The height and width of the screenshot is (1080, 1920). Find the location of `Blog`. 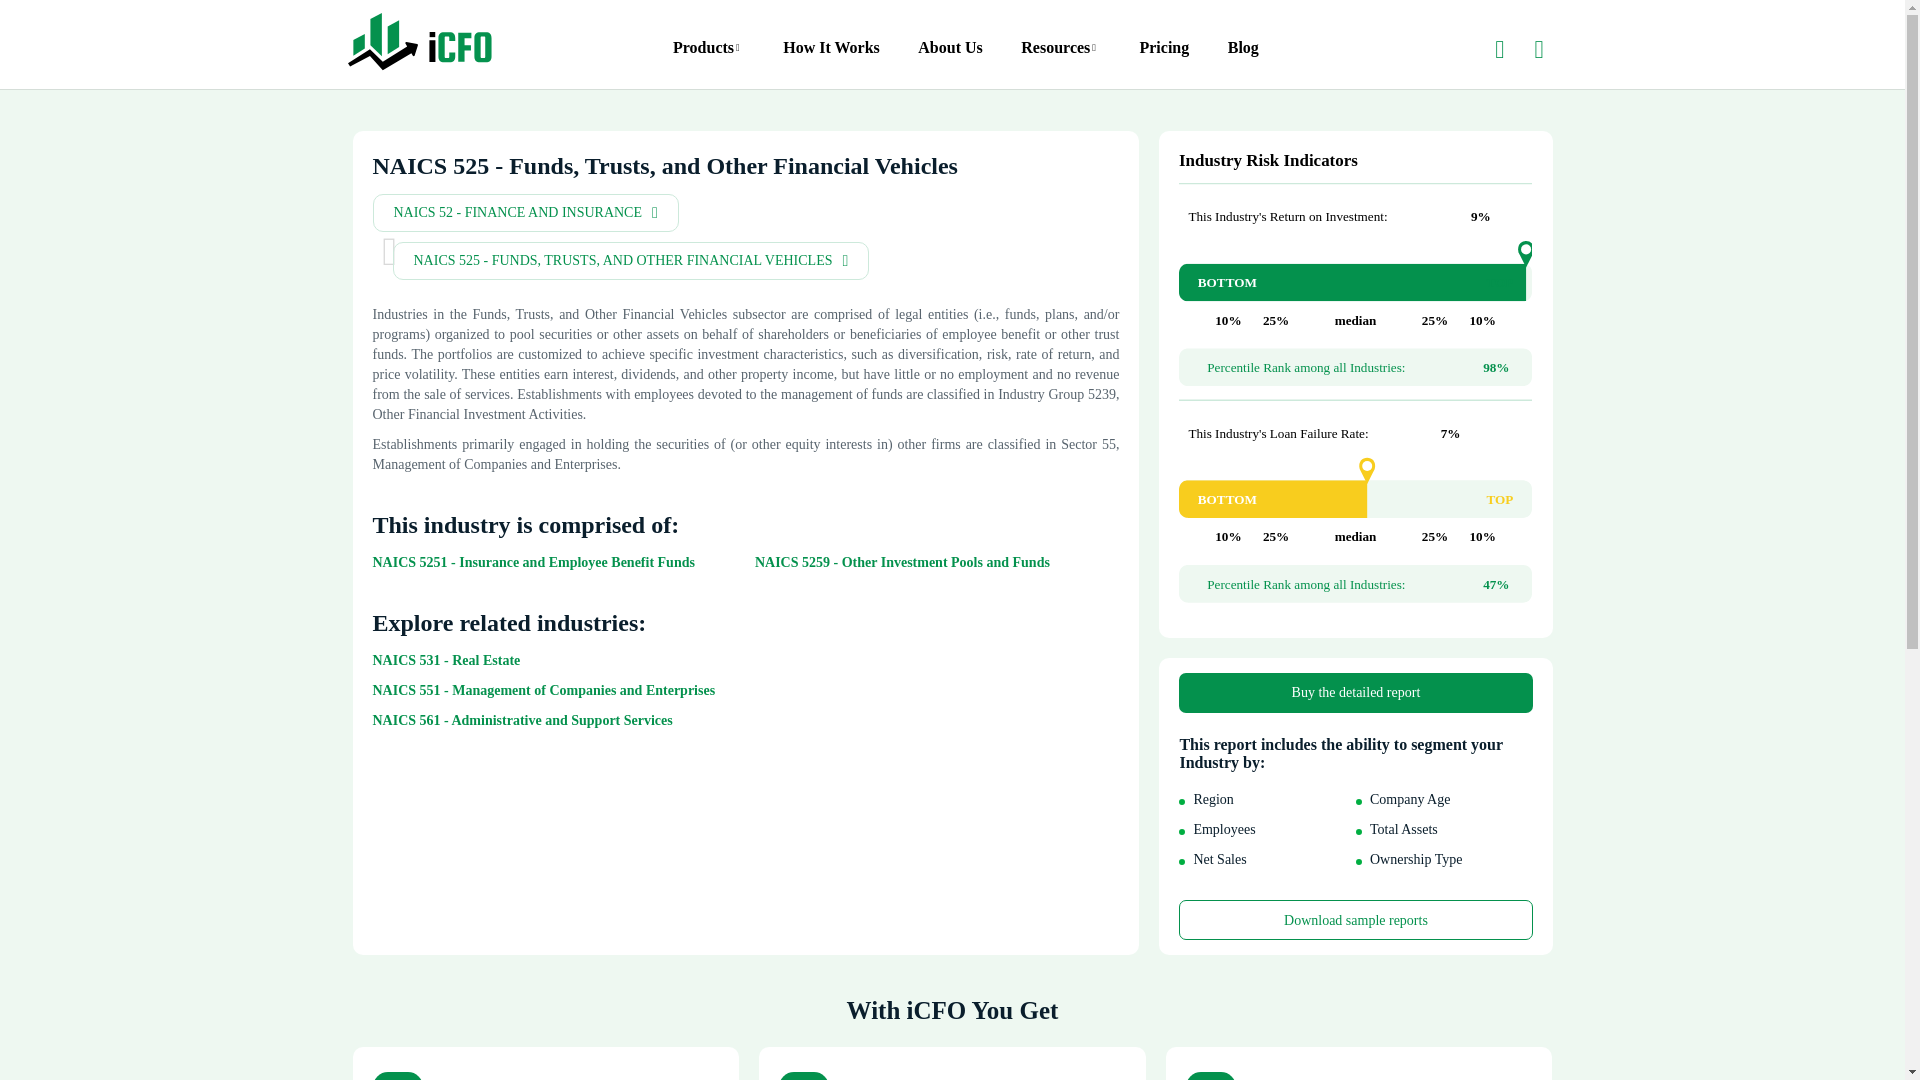

Blog is located at coordinates (1244, 56).